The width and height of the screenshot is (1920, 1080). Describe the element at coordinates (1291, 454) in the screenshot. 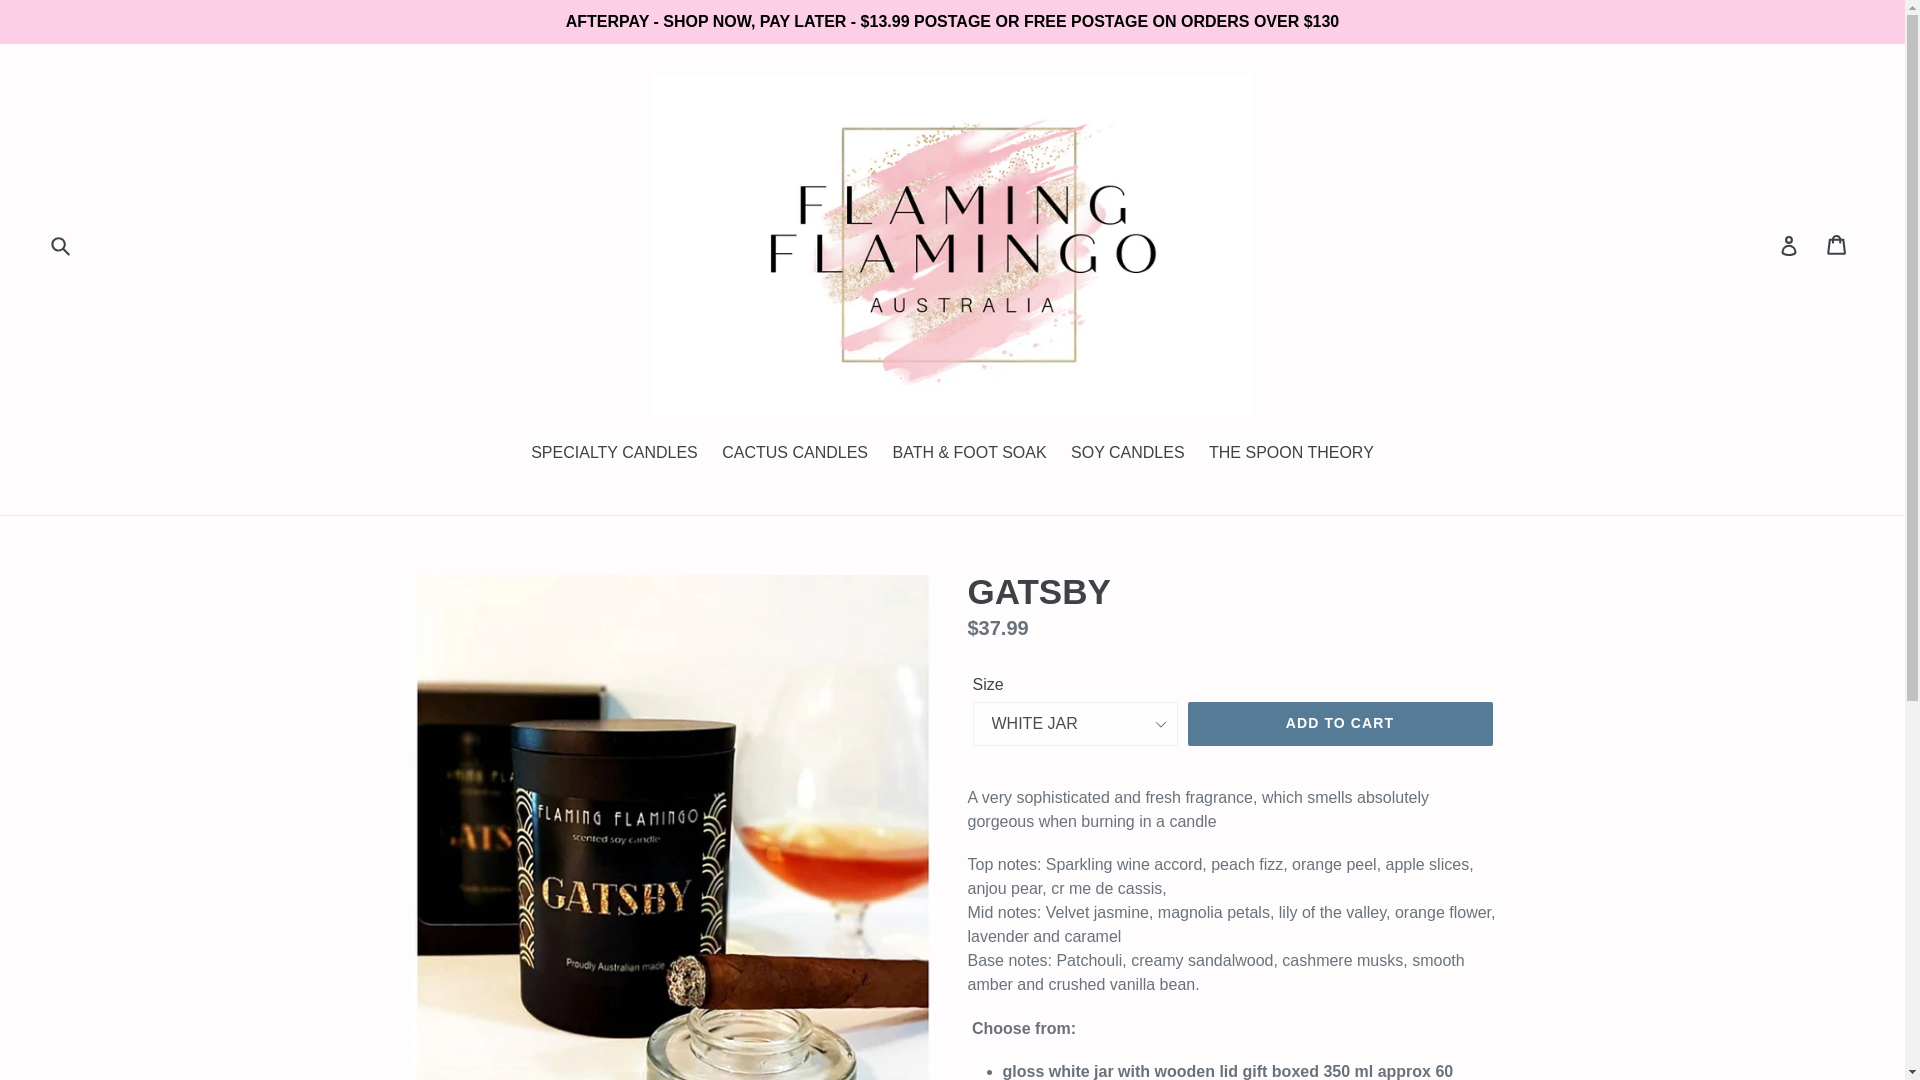

I see `THE SPOON THEORY` at that location.